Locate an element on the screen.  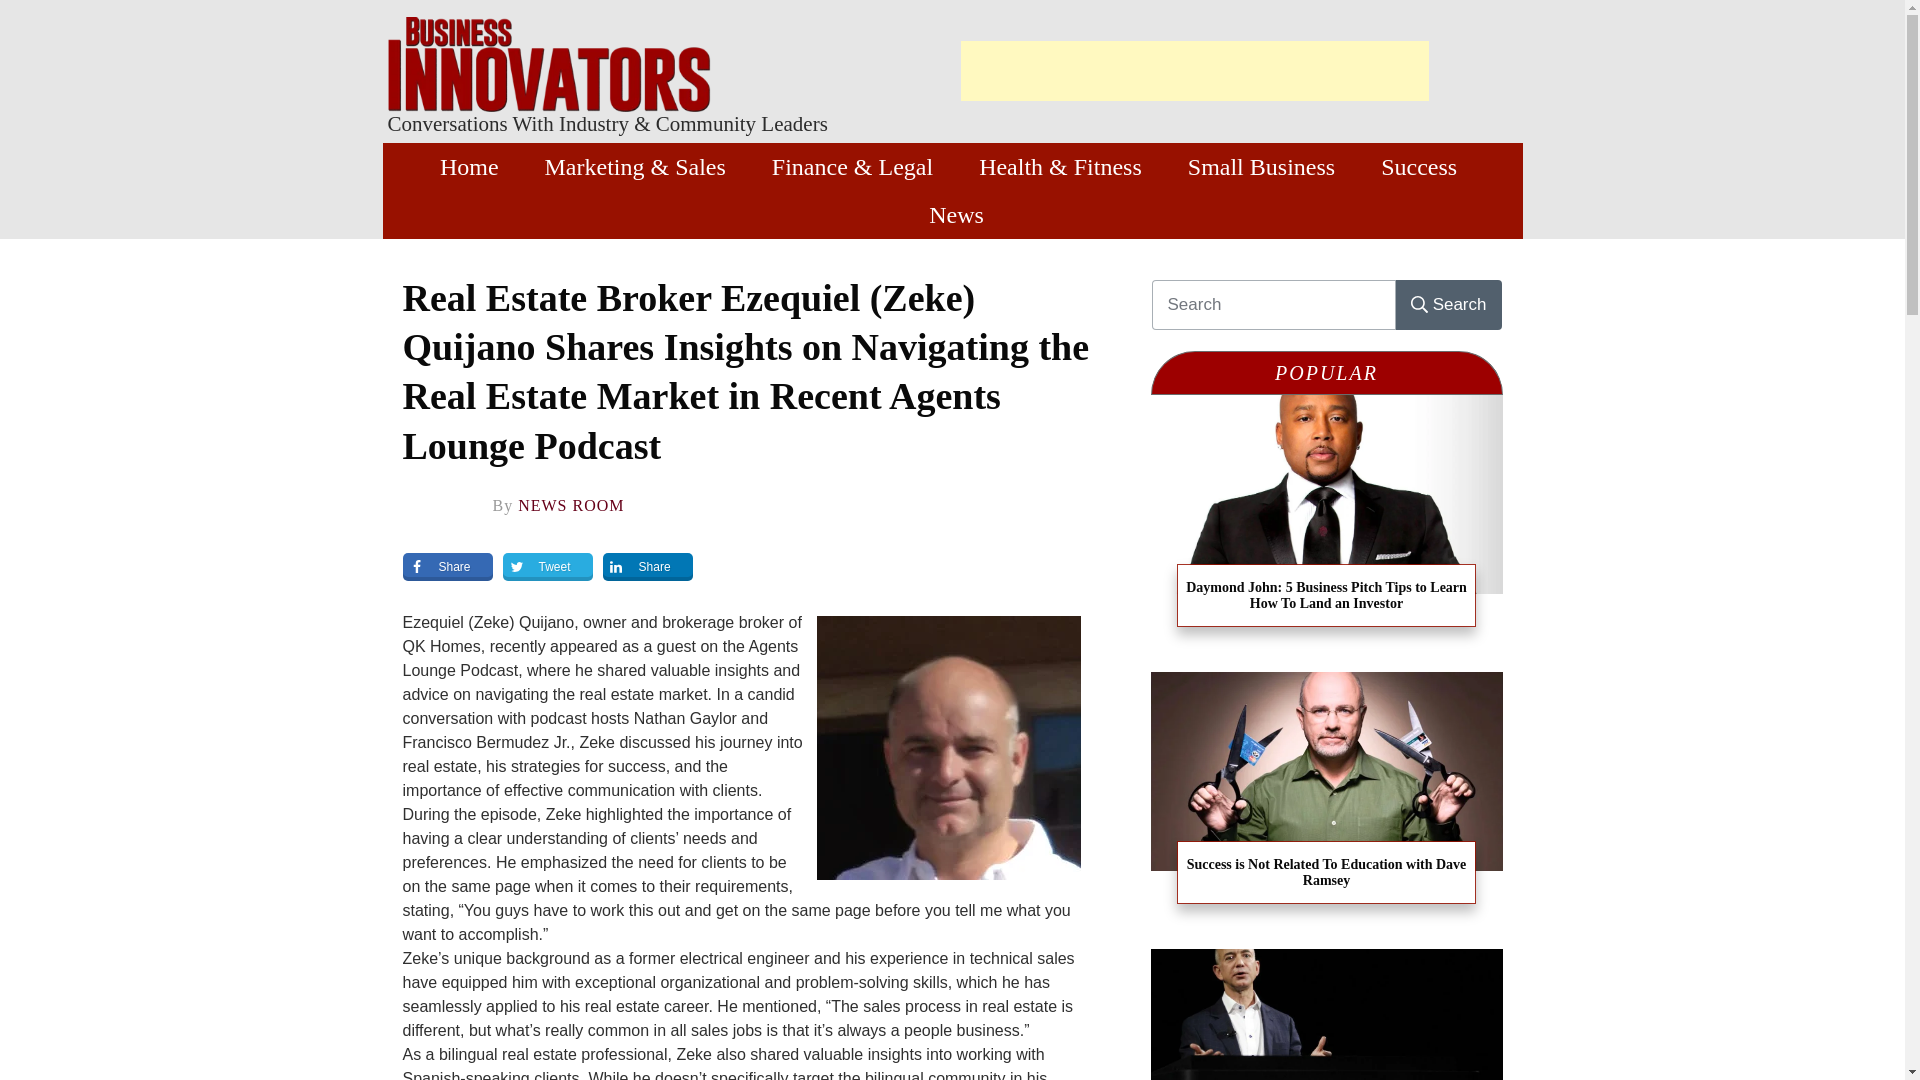
Success is Not Related To Education with Dave Ramsey is located at coordinates (1326, 800).